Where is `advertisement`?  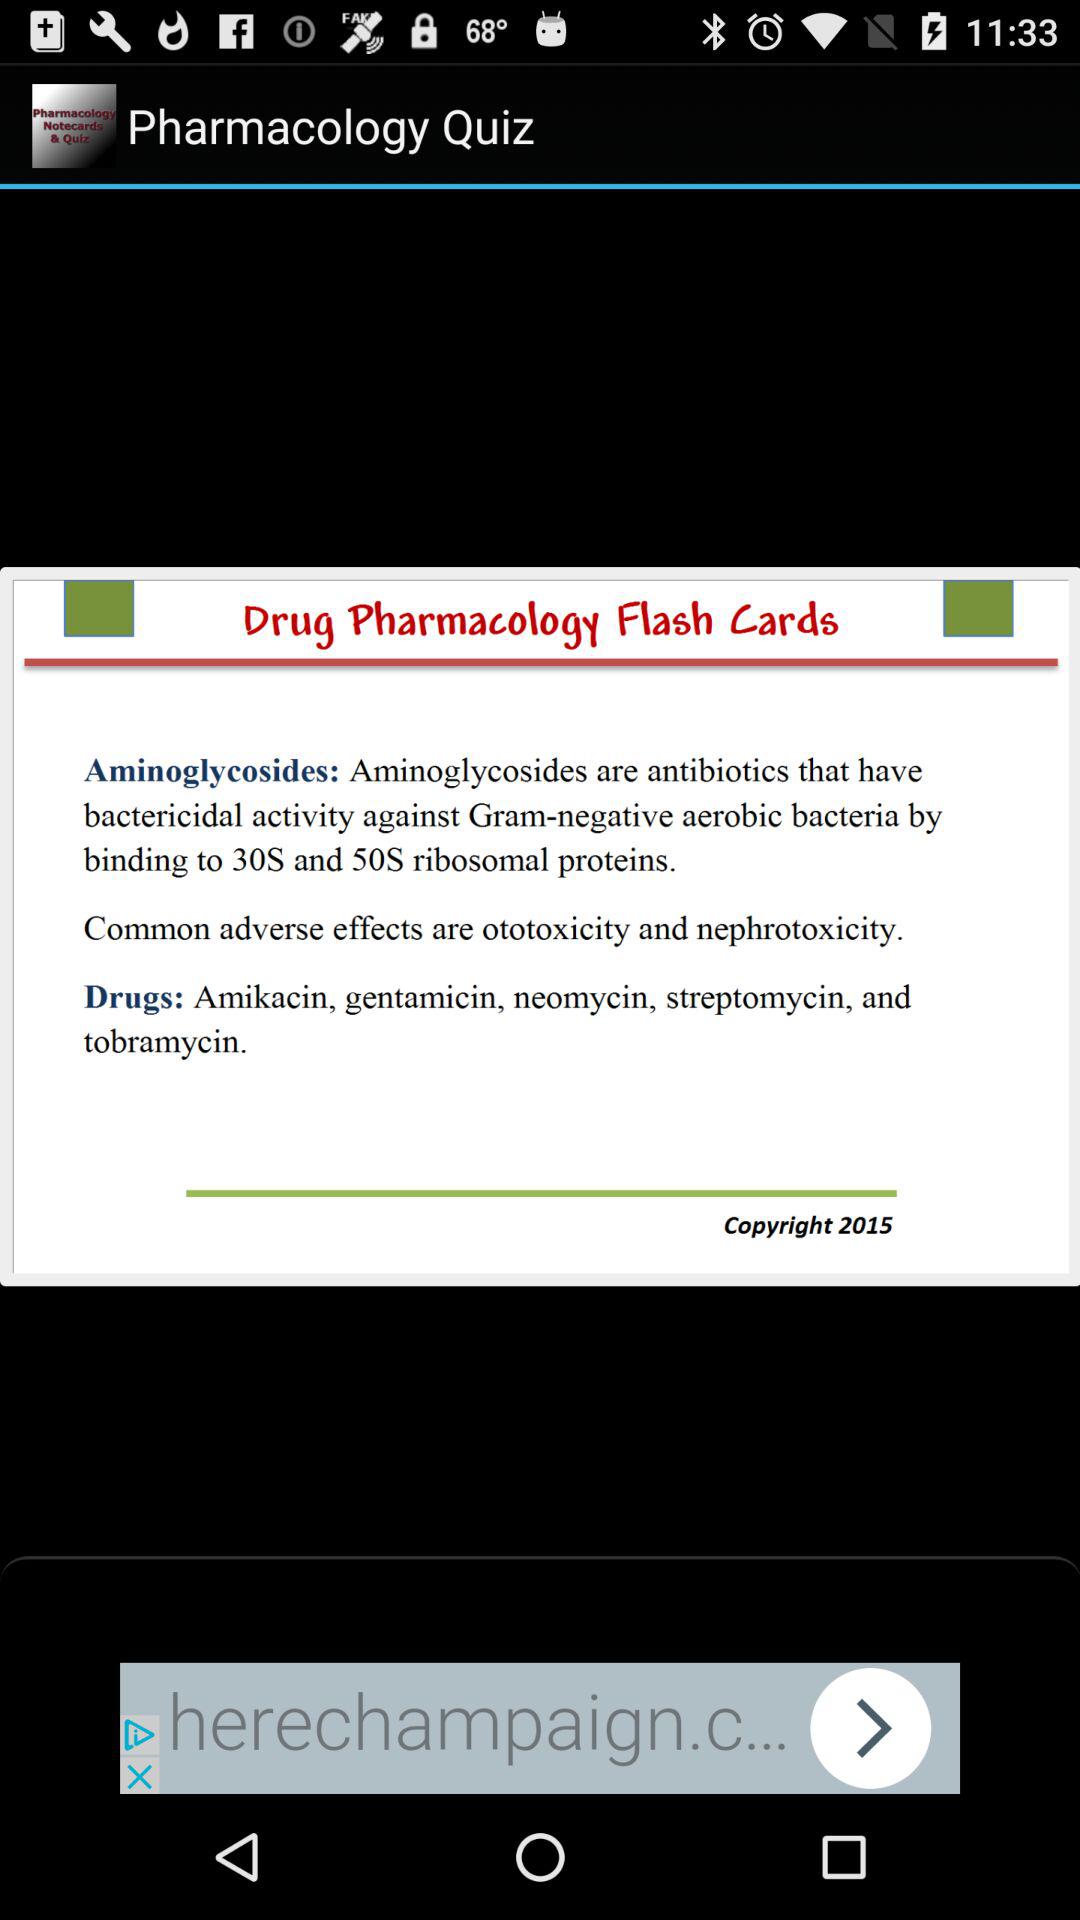 advertisement is located at coordinates (540, 1728).